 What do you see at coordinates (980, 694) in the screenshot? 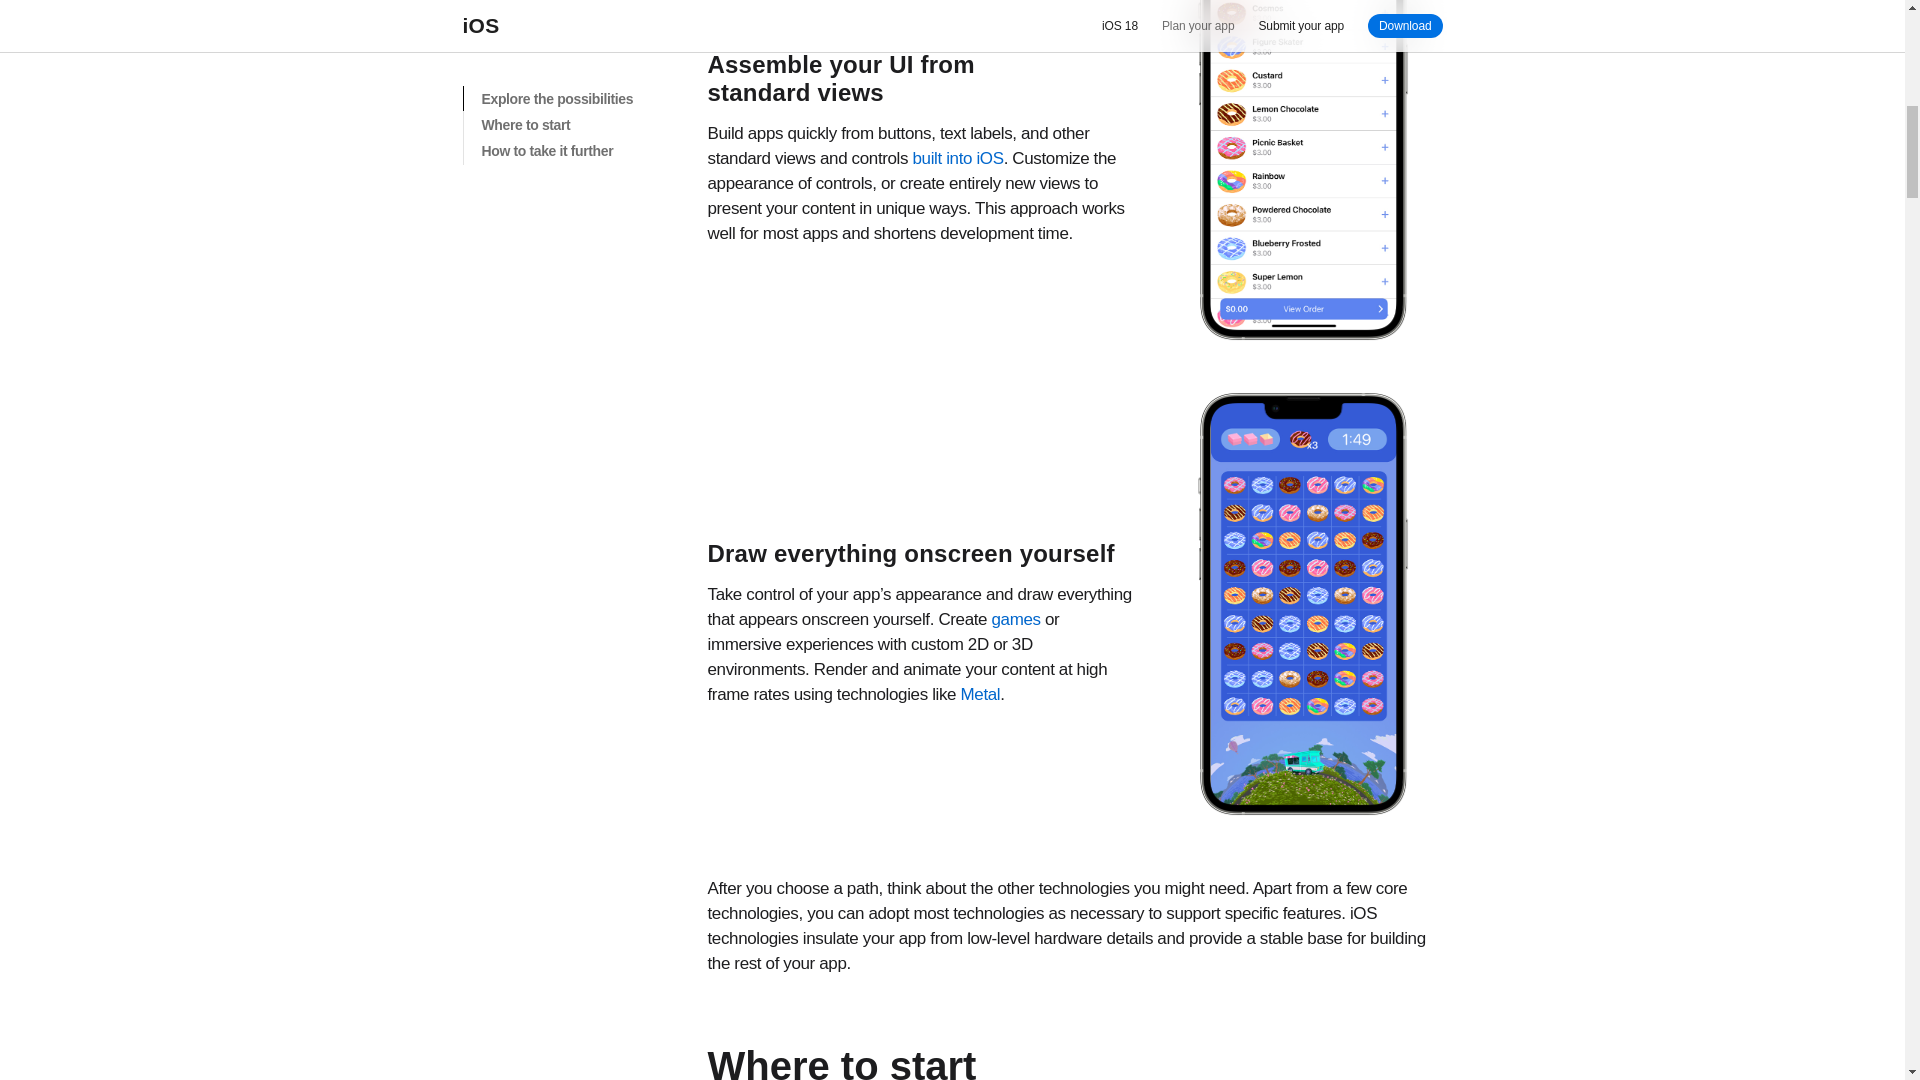
I see `Metal` at bounding box center [980, 694].